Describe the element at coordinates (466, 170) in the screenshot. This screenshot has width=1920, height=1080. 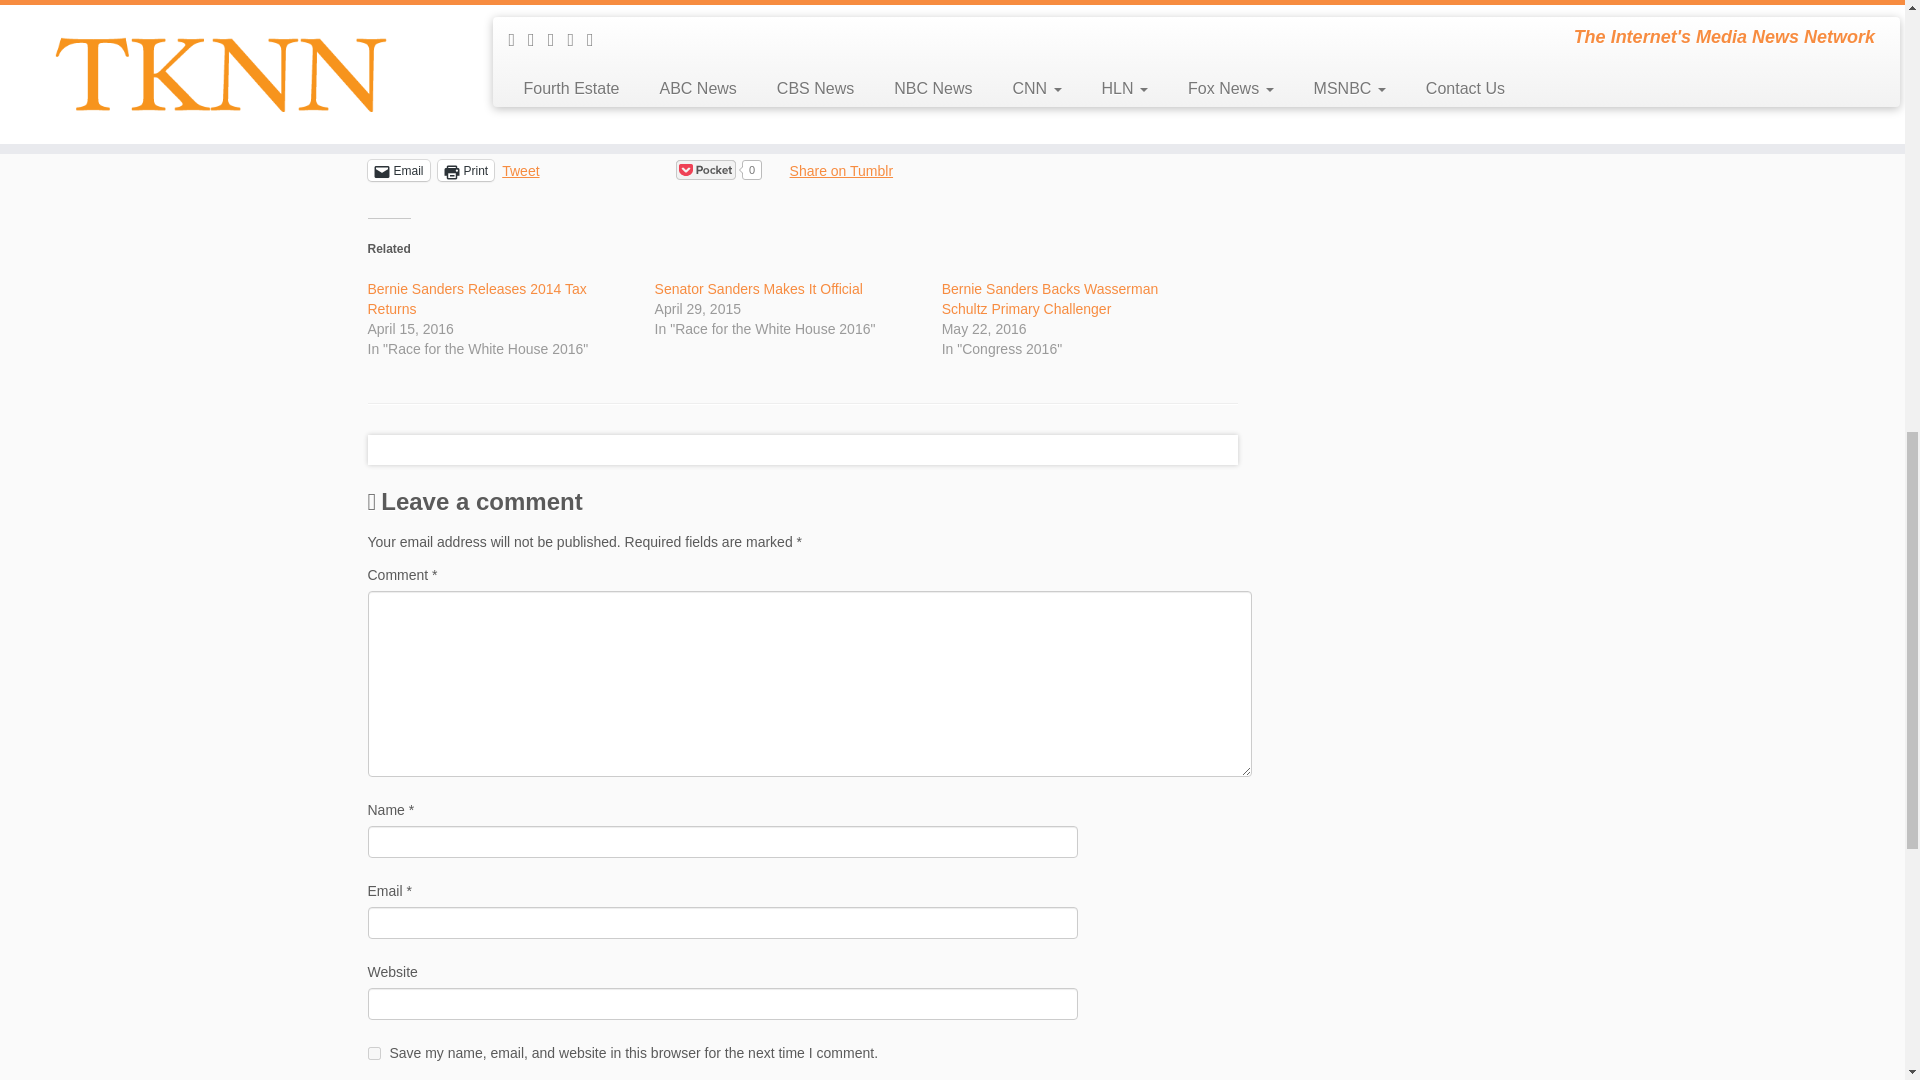
I see `Print` at that location.